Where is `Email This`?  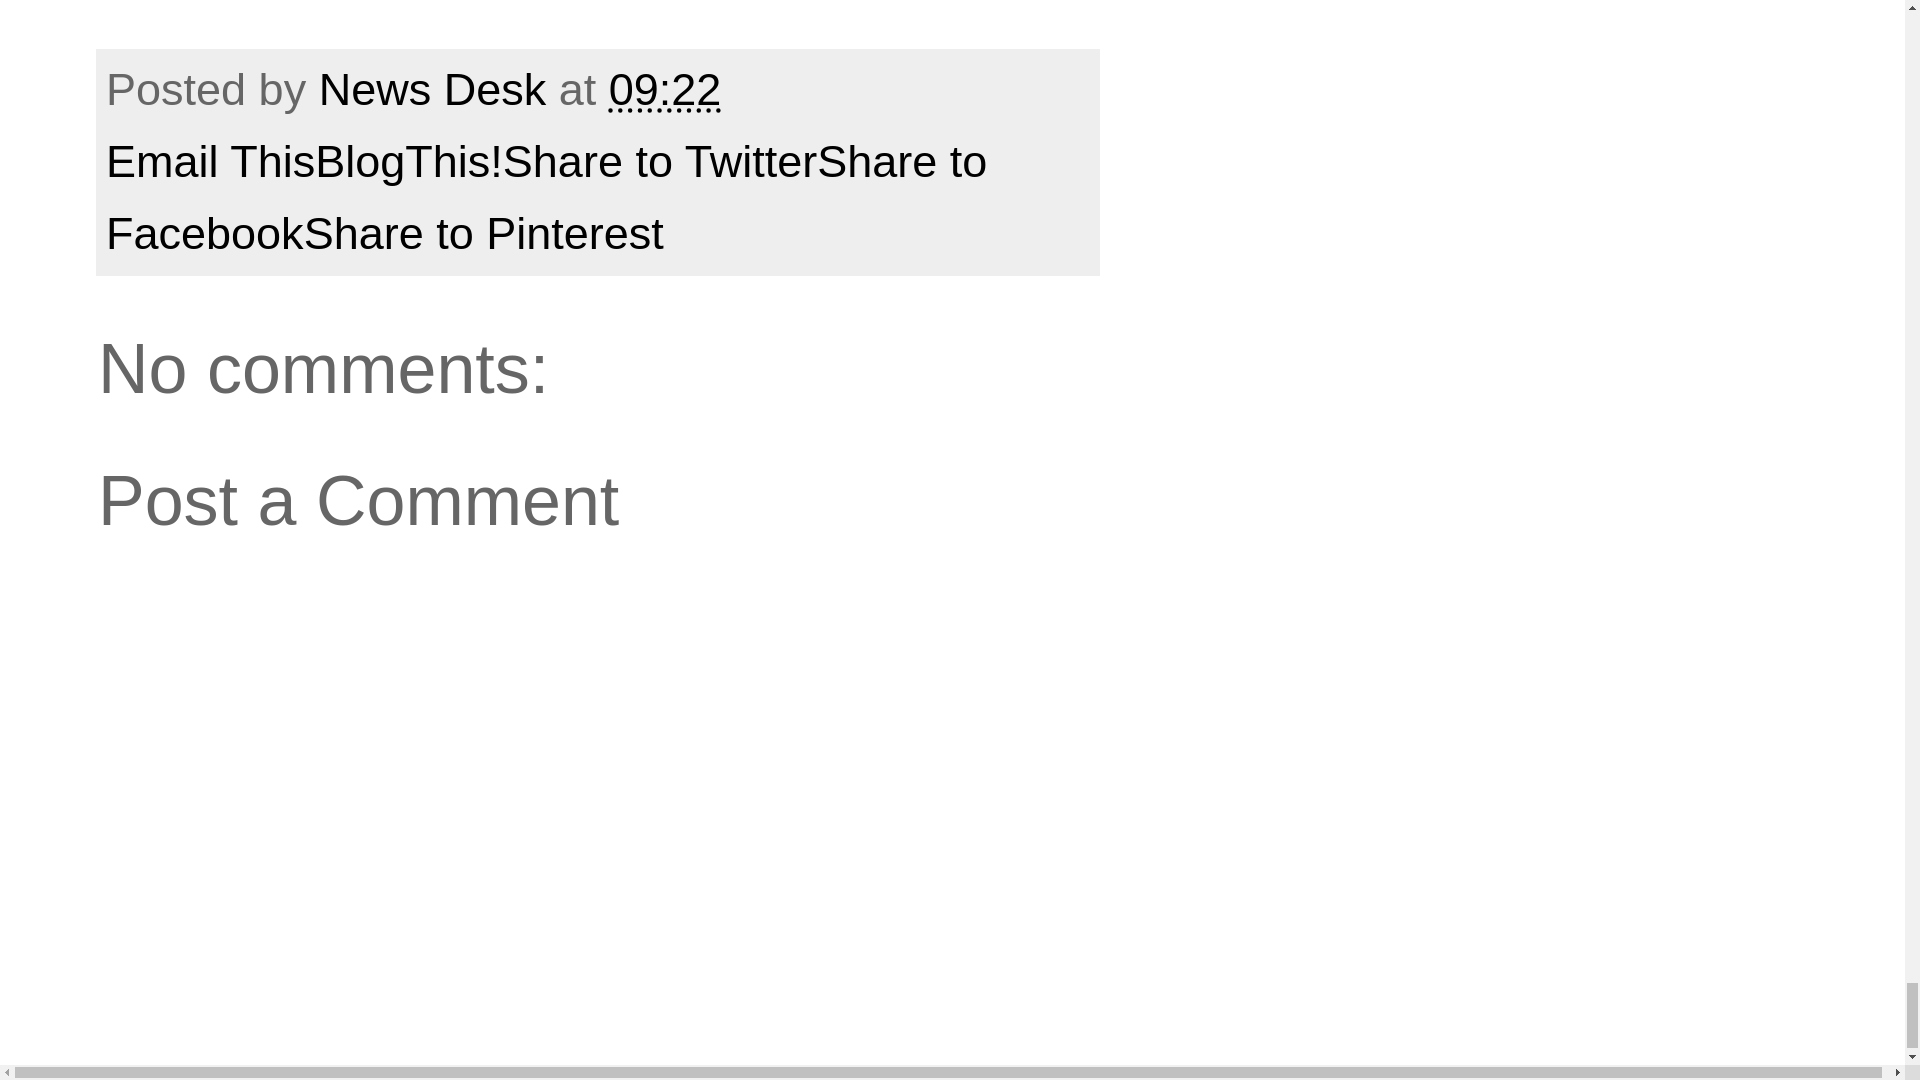
Email This is located at coordinates (210, 161).